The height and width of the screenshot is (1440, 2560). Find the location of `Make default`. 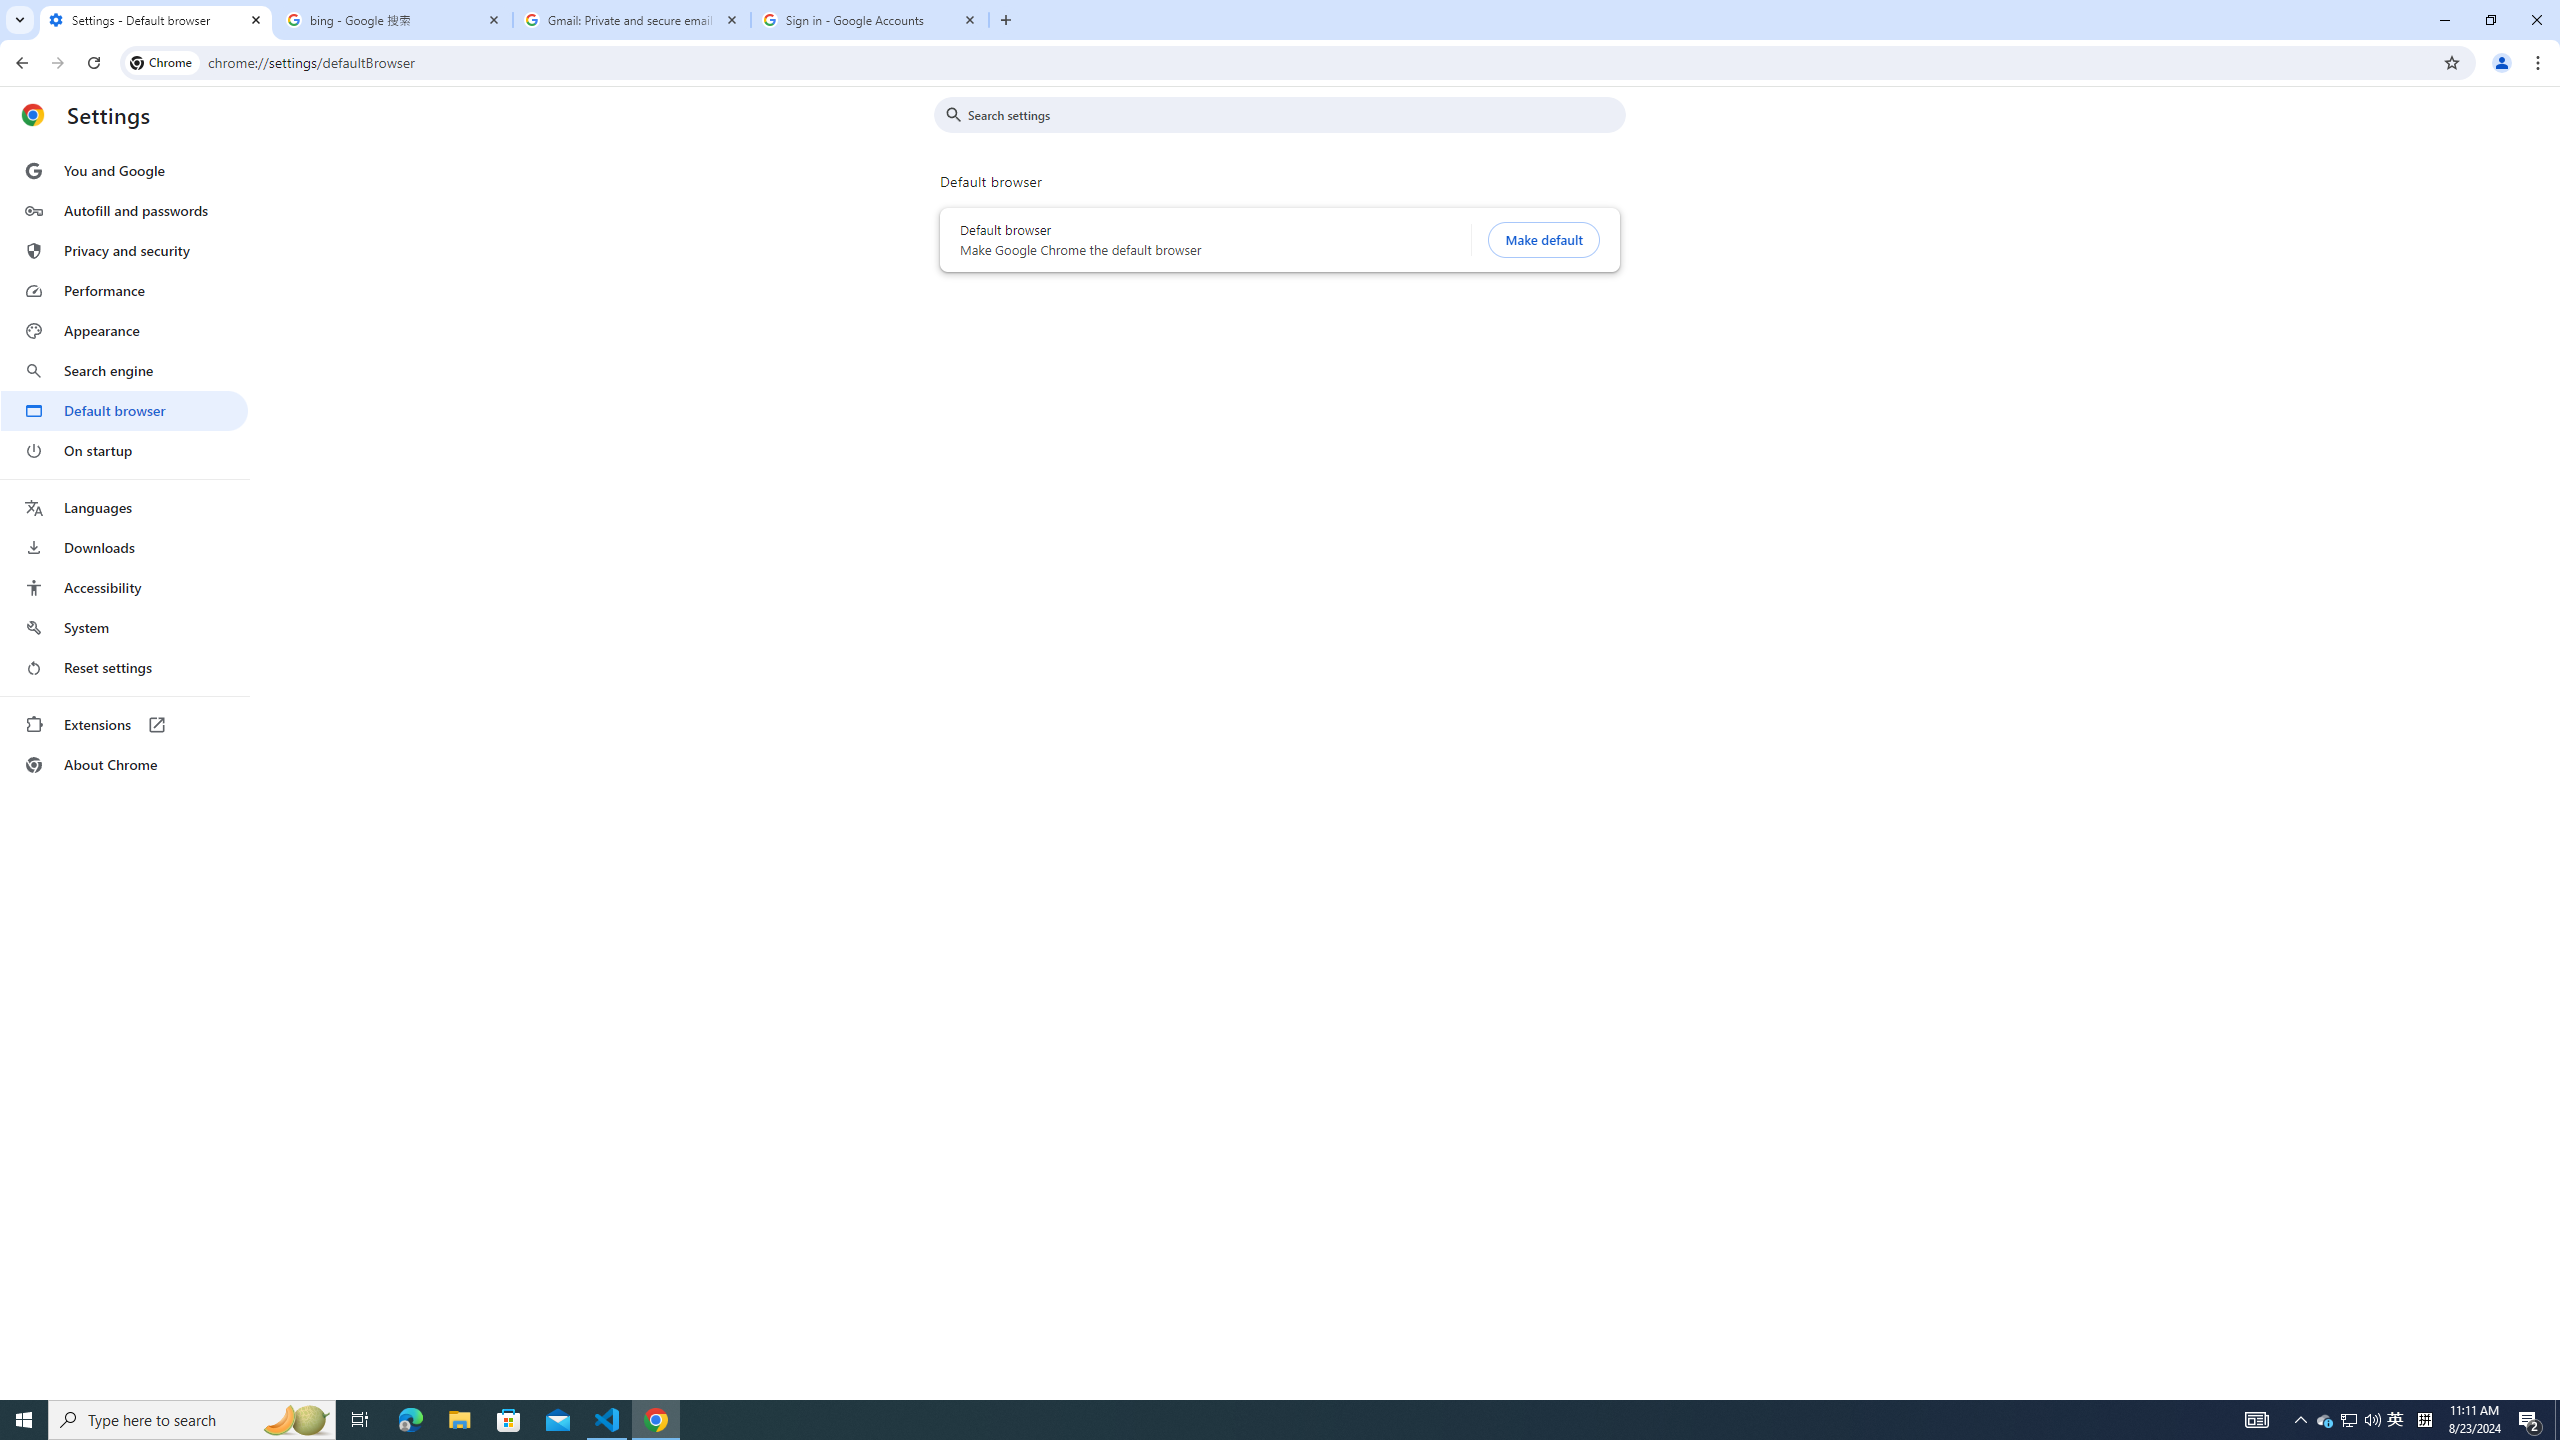

Make default is located at coordinates (1544, 240).